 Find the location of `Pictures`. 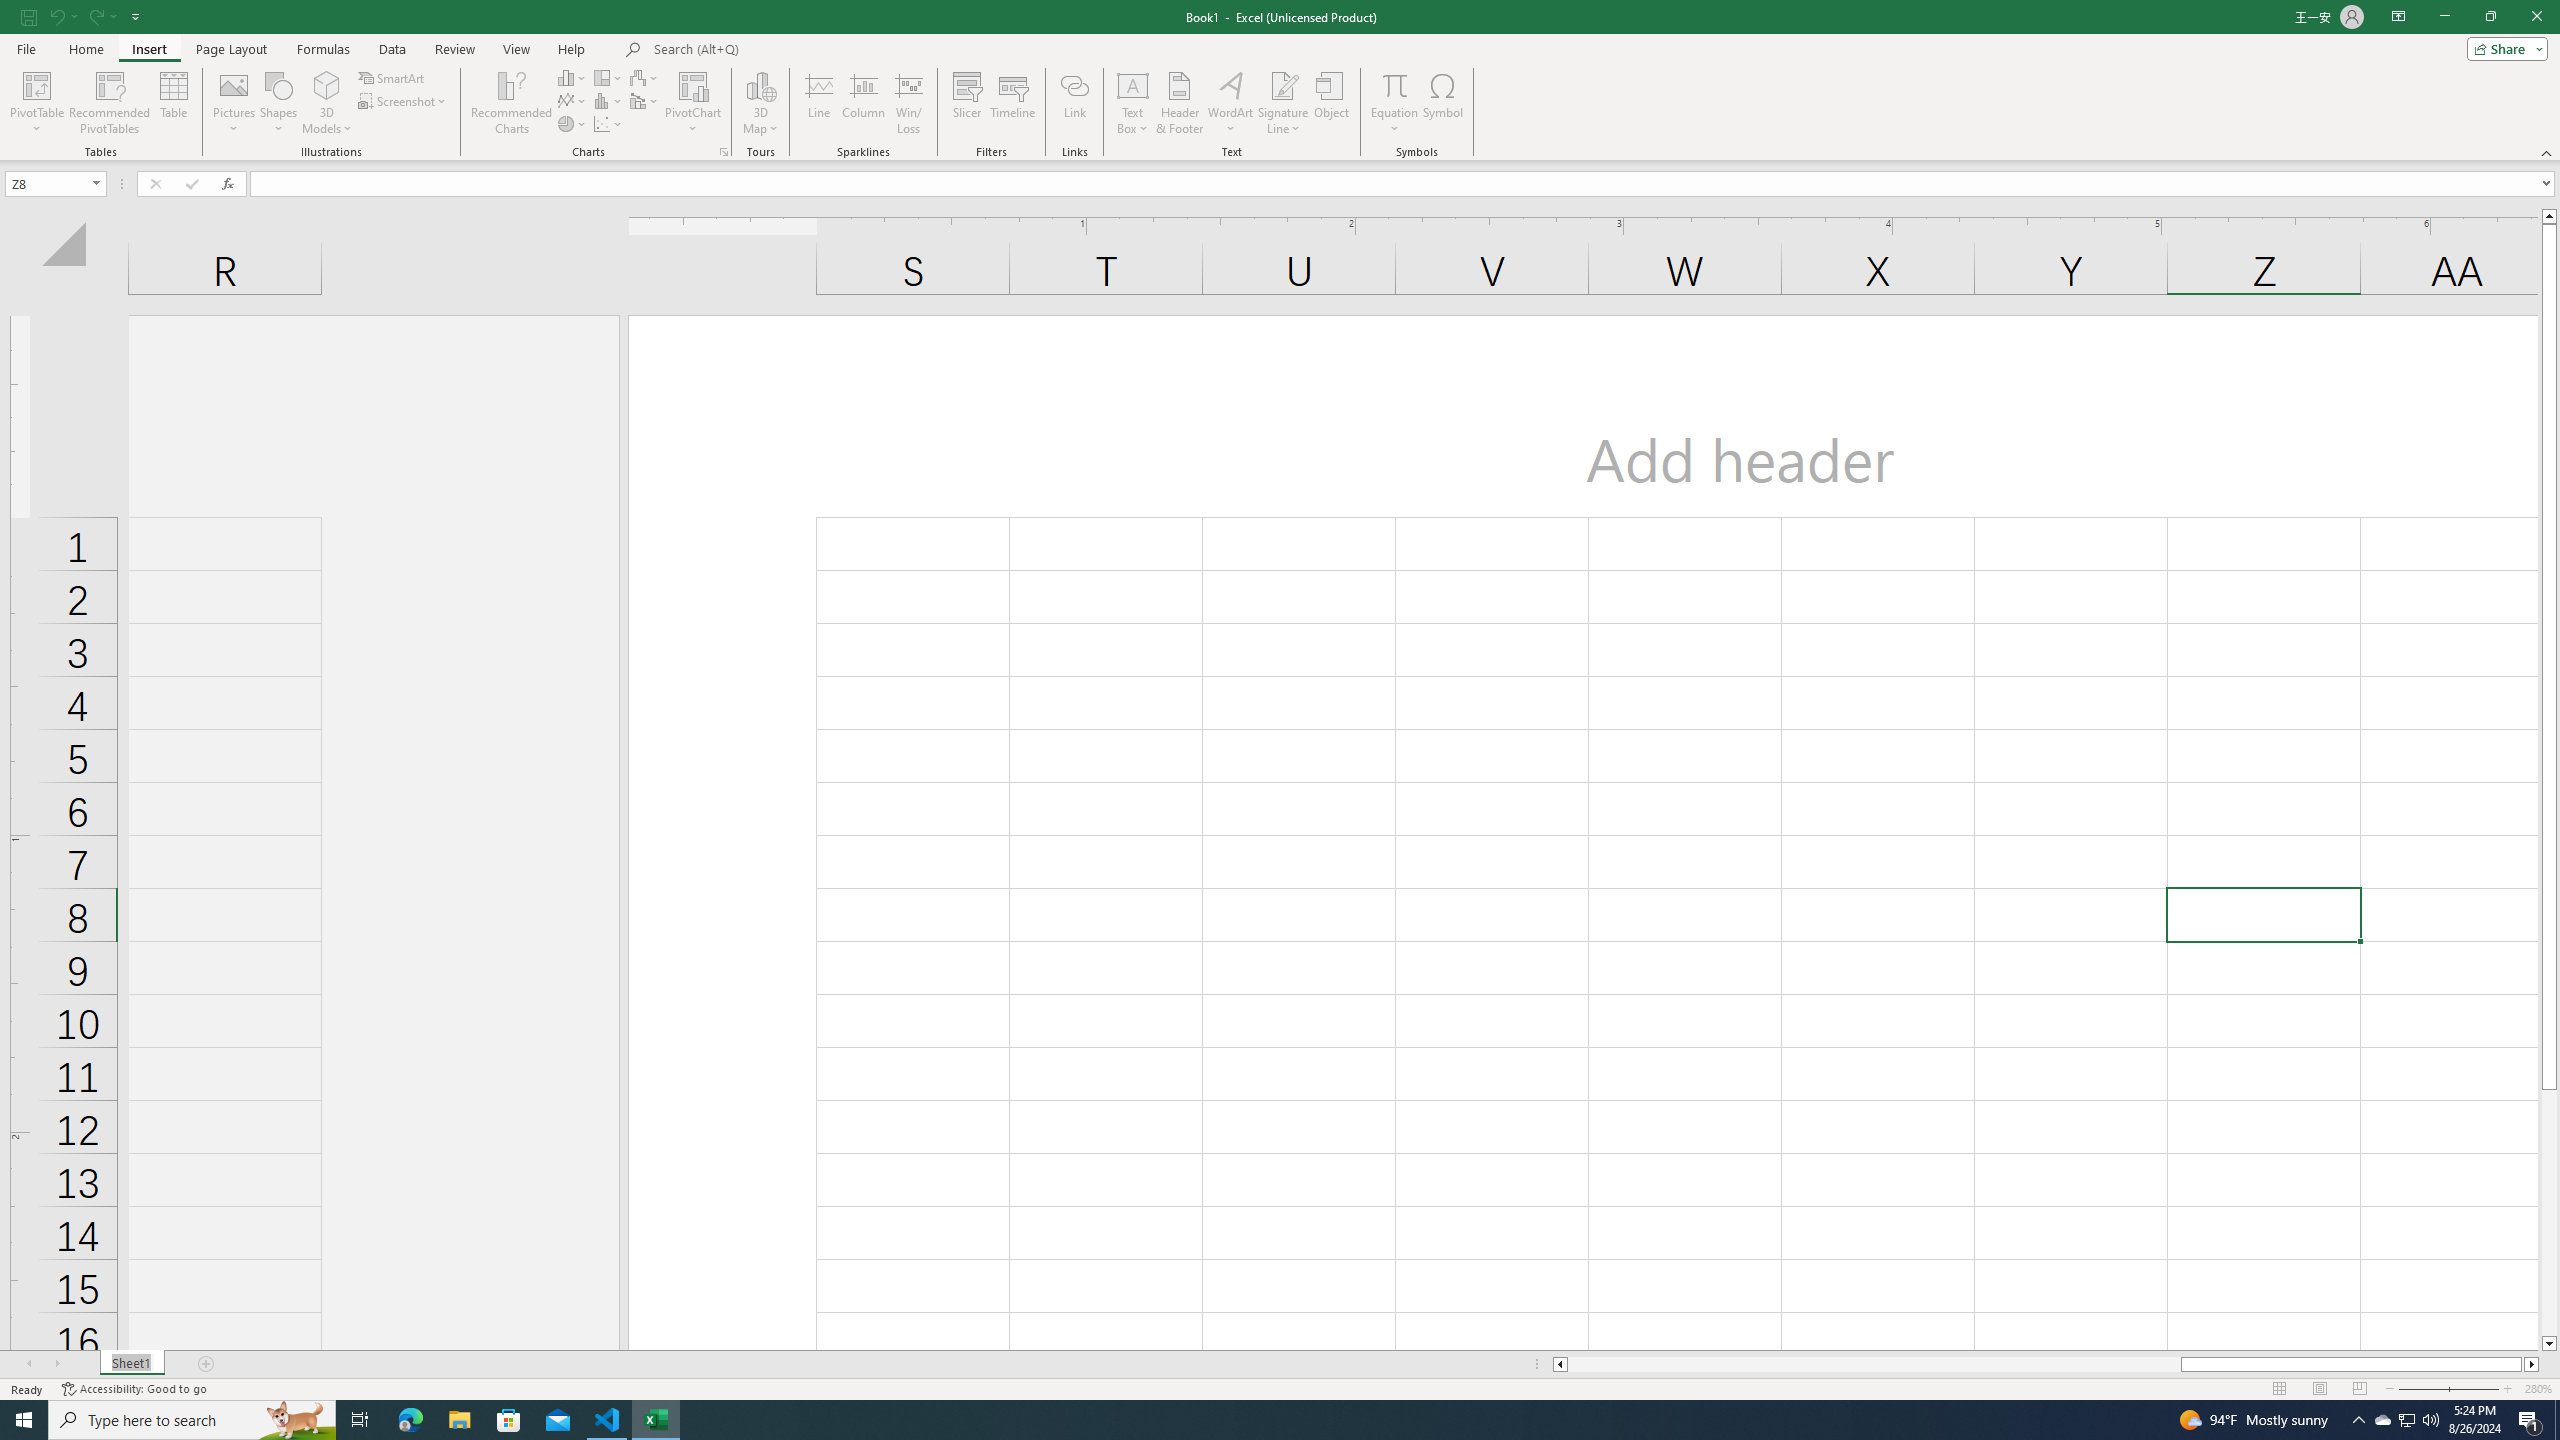

Pictures is located at coordinates (234, 103).